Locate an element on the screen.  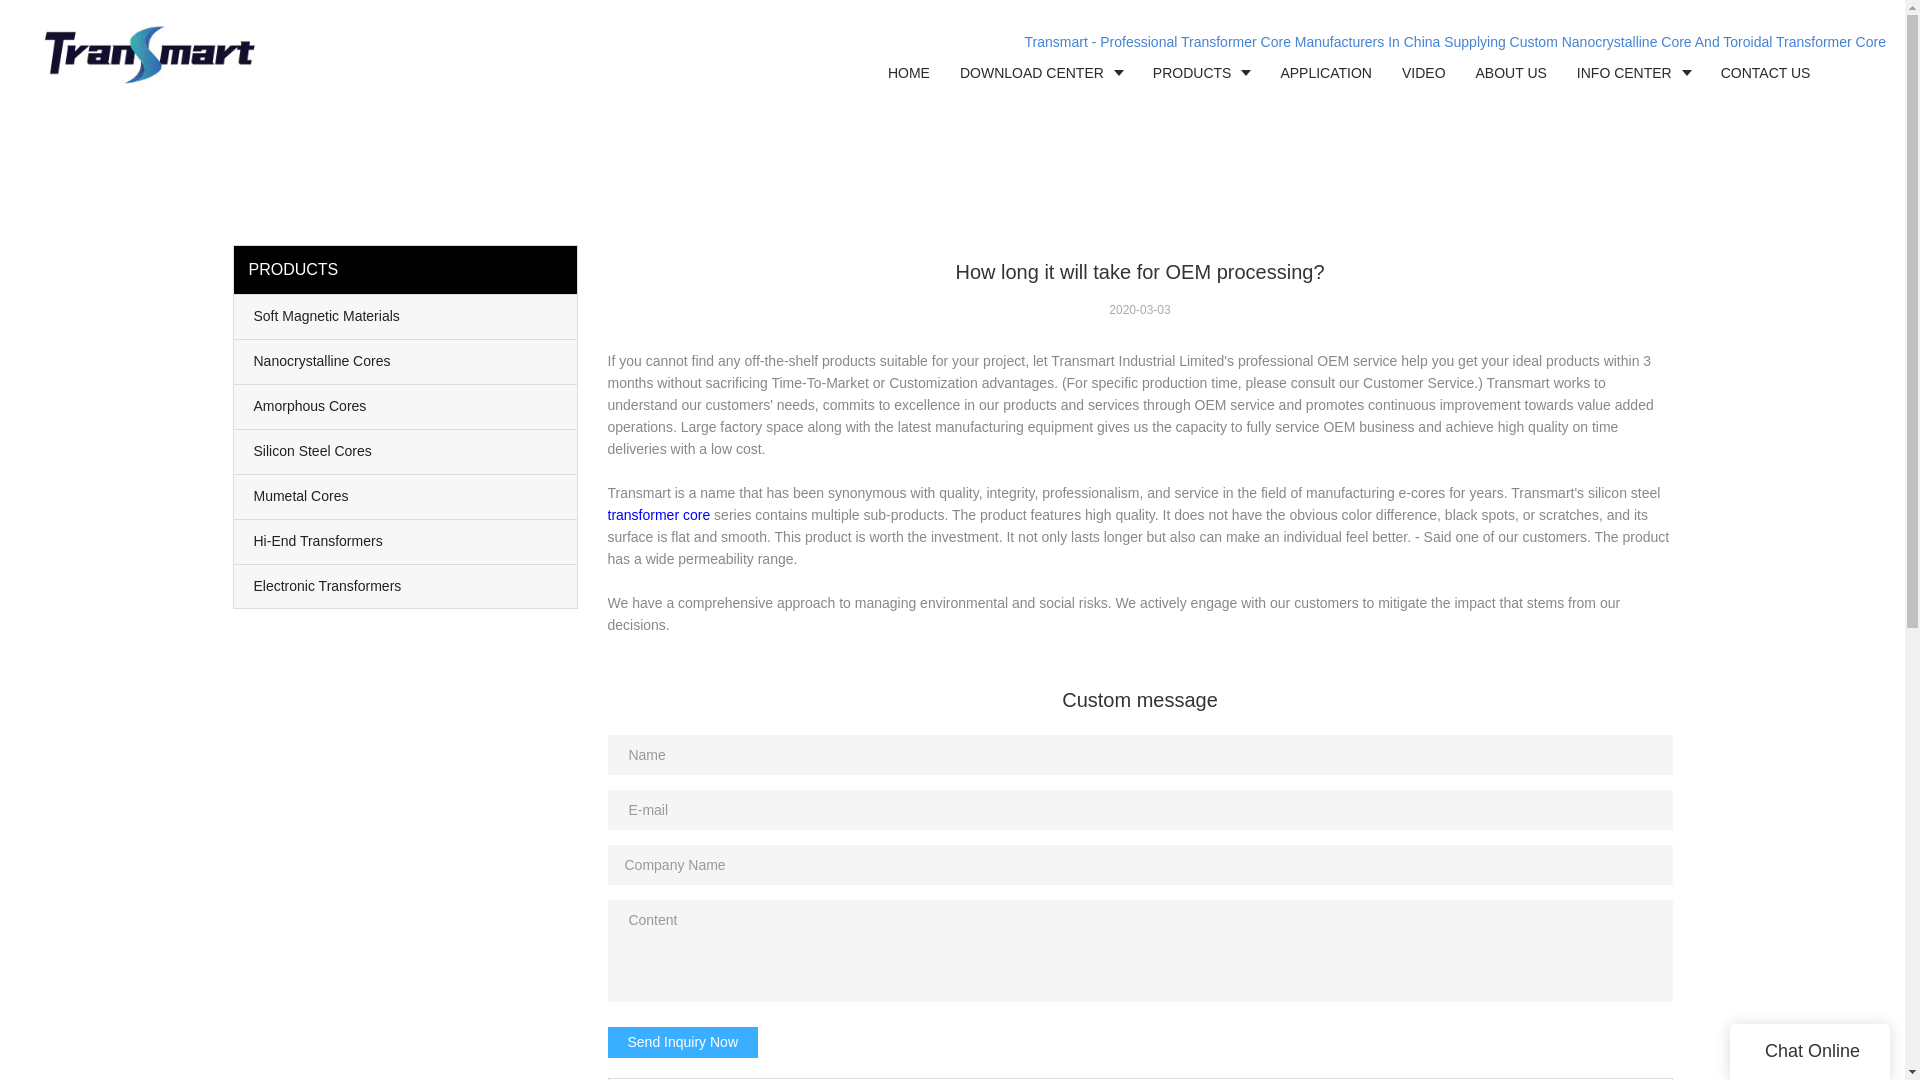
Mumetal Cores is located at coordinates (406, 497).